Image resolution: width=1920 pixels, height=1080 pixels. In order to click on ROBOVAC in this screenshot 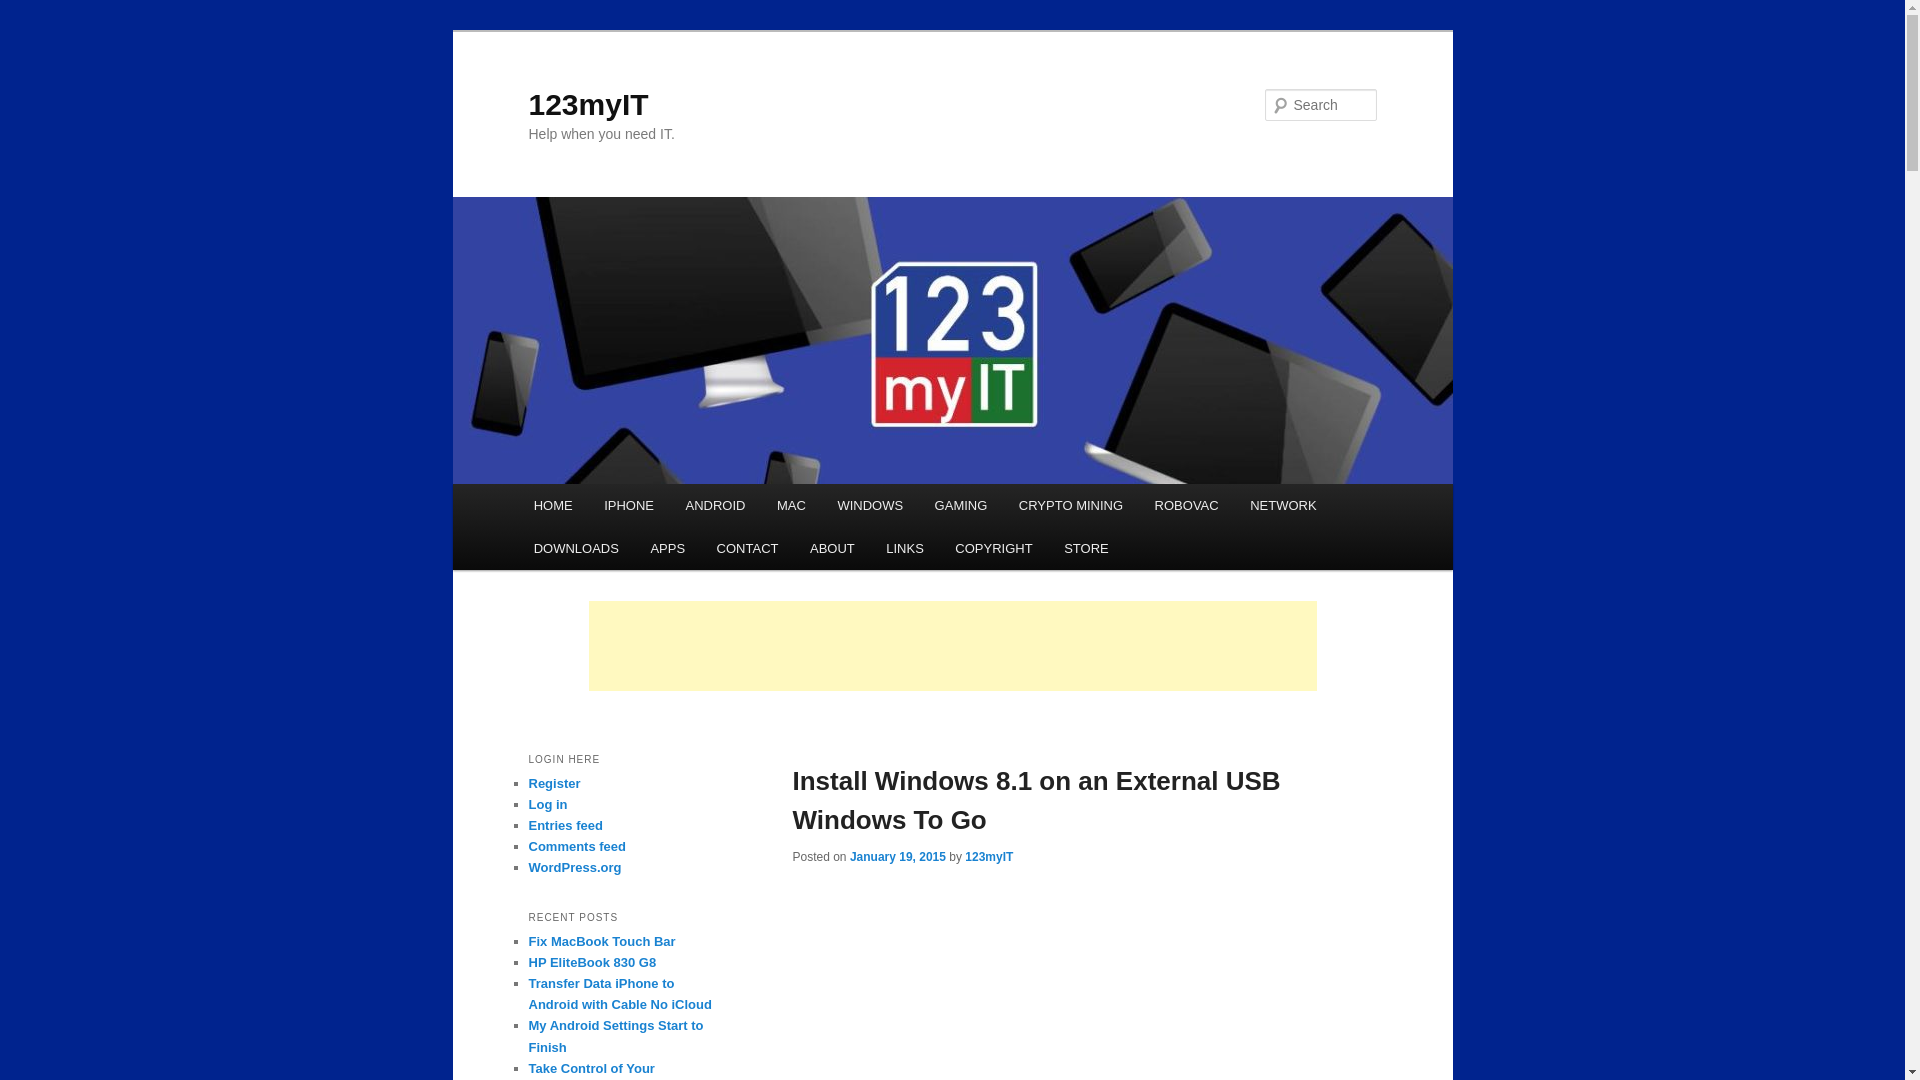, I will do `click(1186, 505)`.